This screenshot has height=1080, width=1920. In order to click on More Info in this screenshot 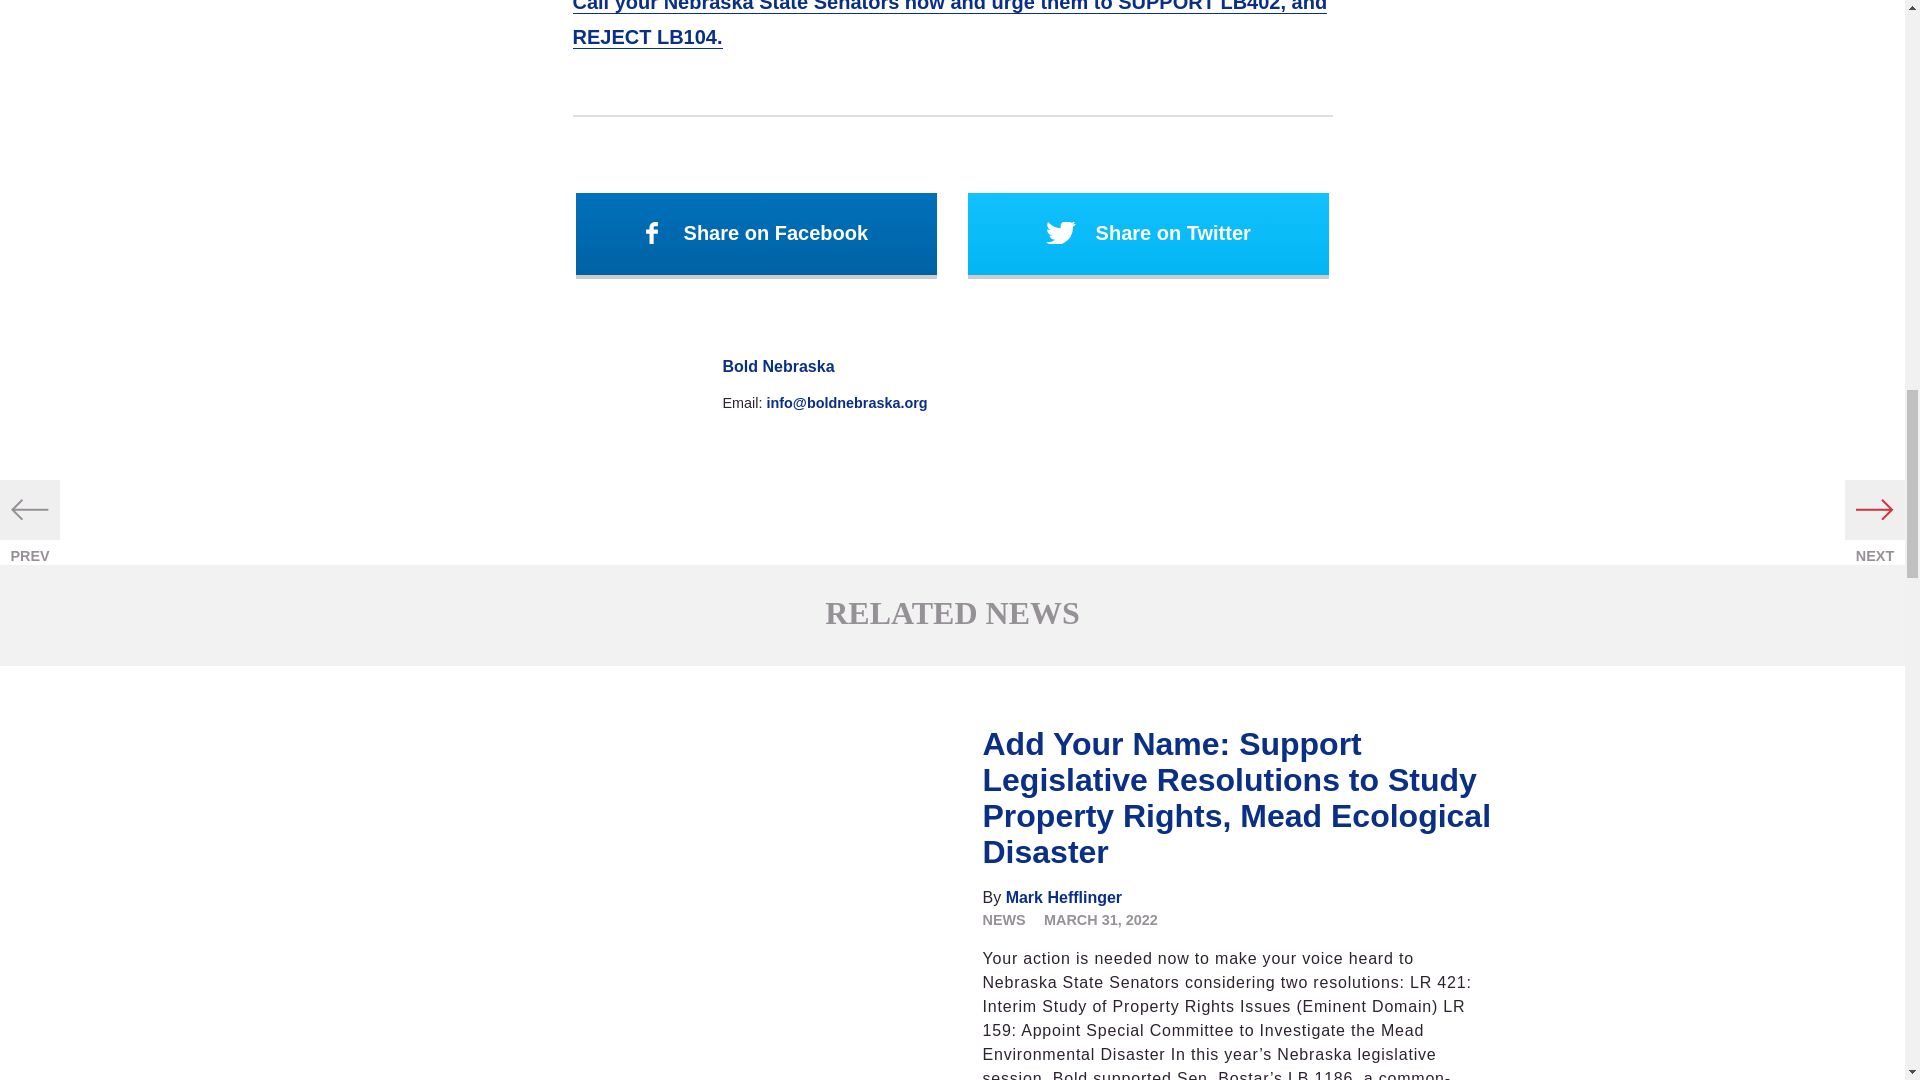, I will do `click(682, 902)`.